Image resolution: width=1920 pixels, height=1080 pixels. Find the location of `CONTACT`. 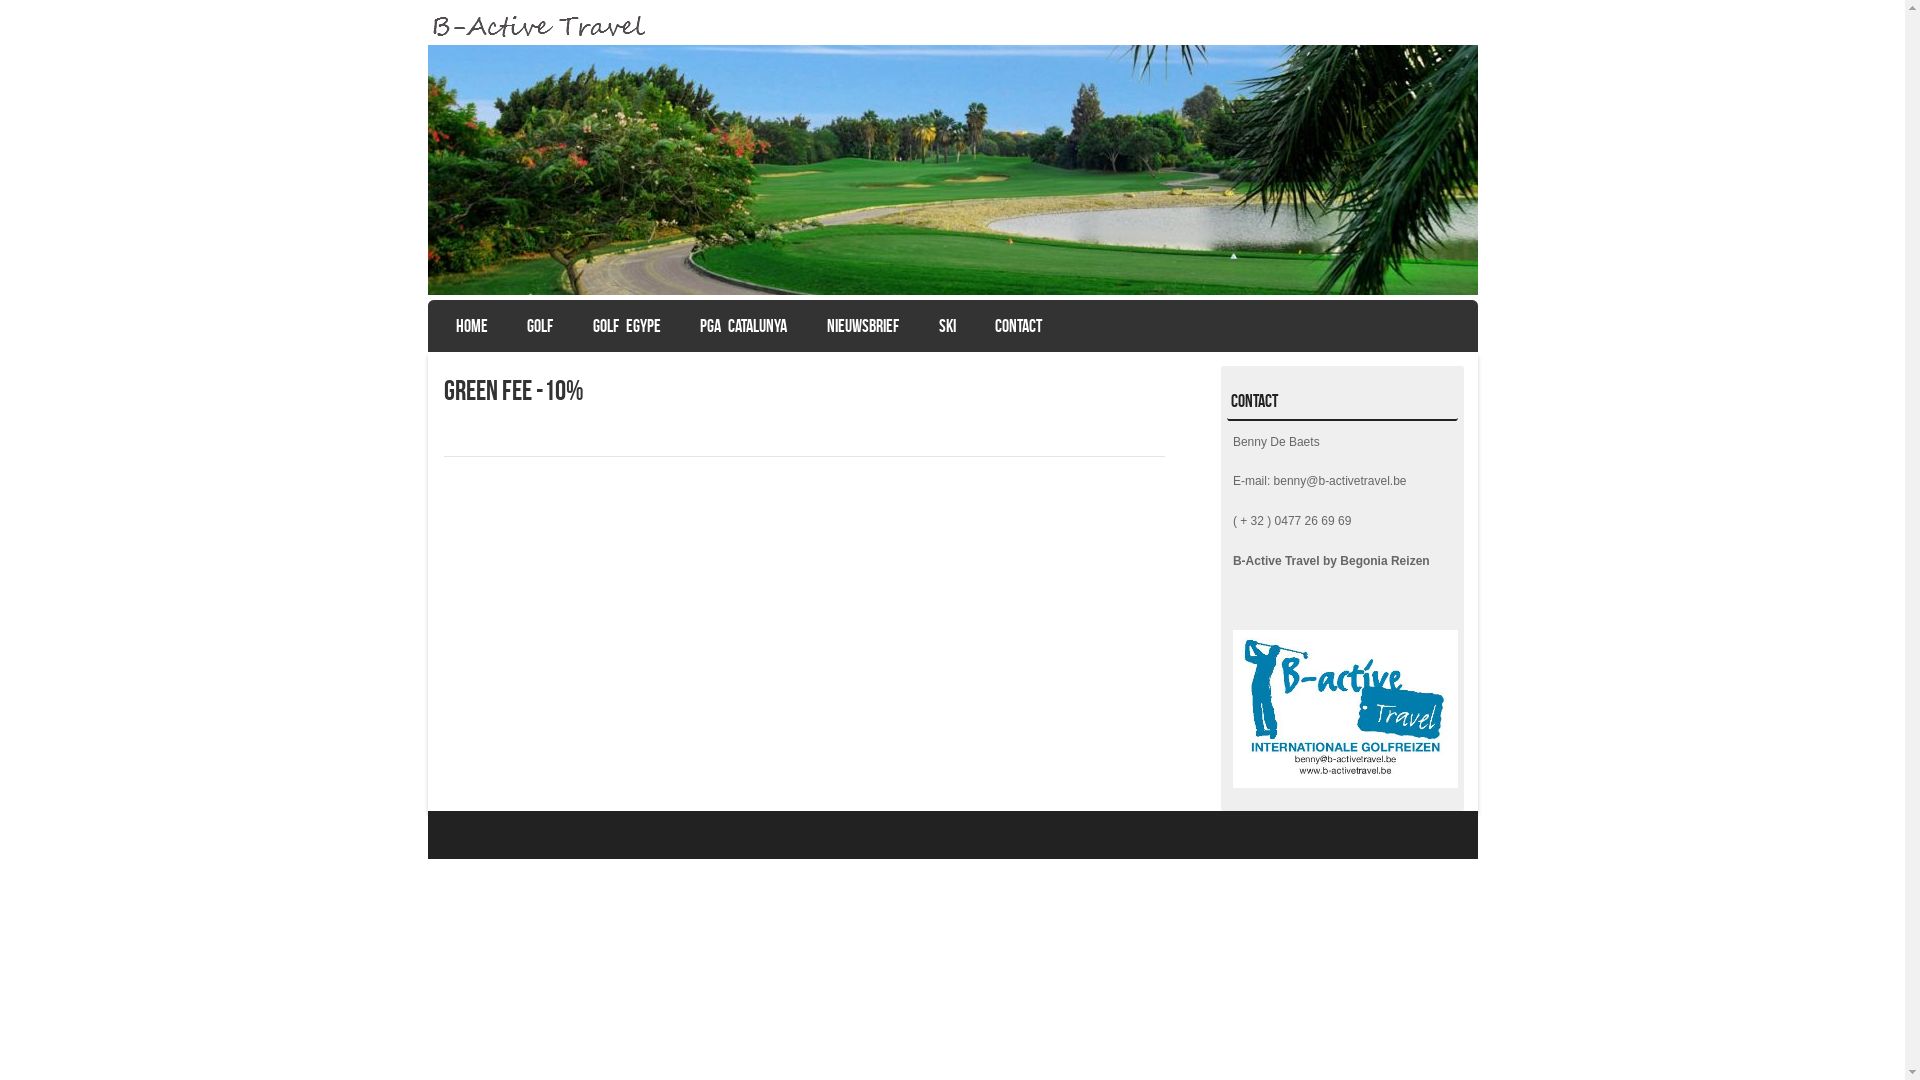

CONTACT is located at coordinates (1018, 326).